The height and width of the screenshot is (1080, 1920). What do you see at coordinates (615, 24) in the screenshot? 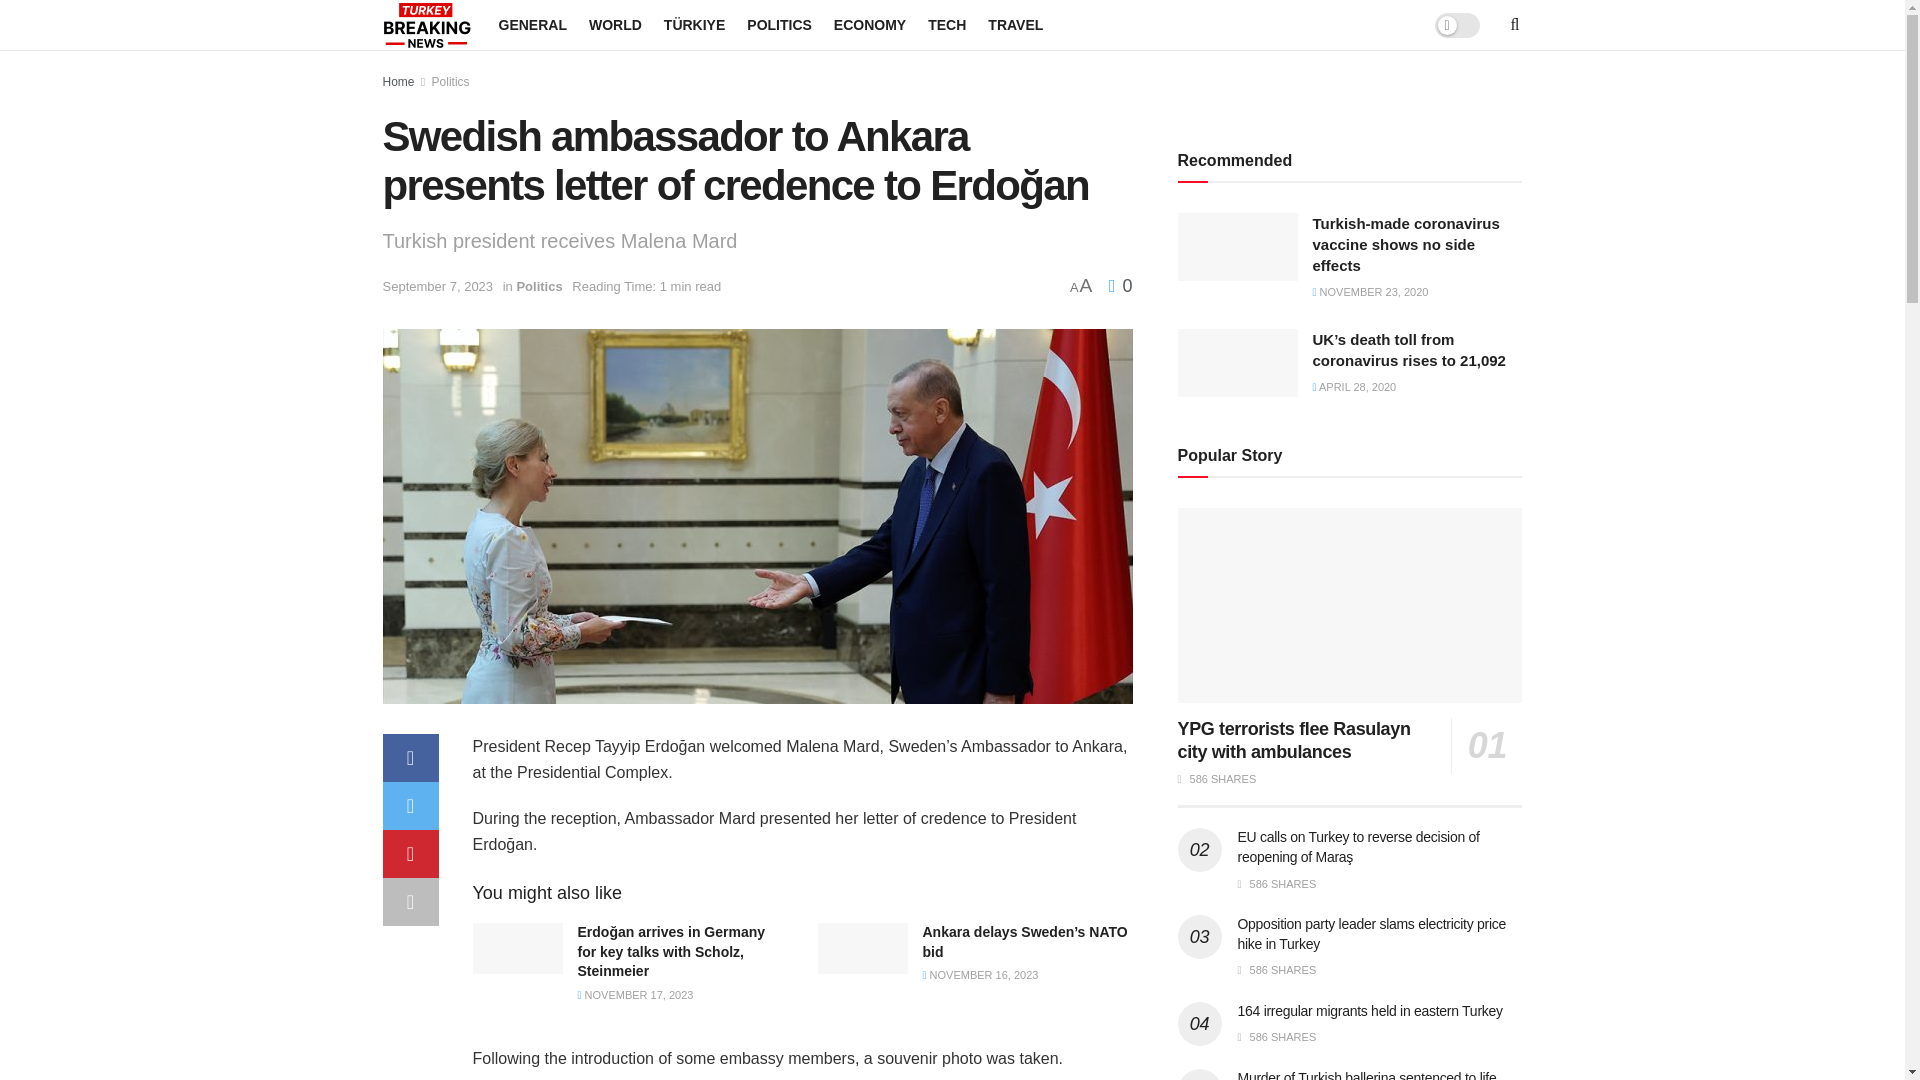
I see `WORLD` at bounding box center [615, 24].